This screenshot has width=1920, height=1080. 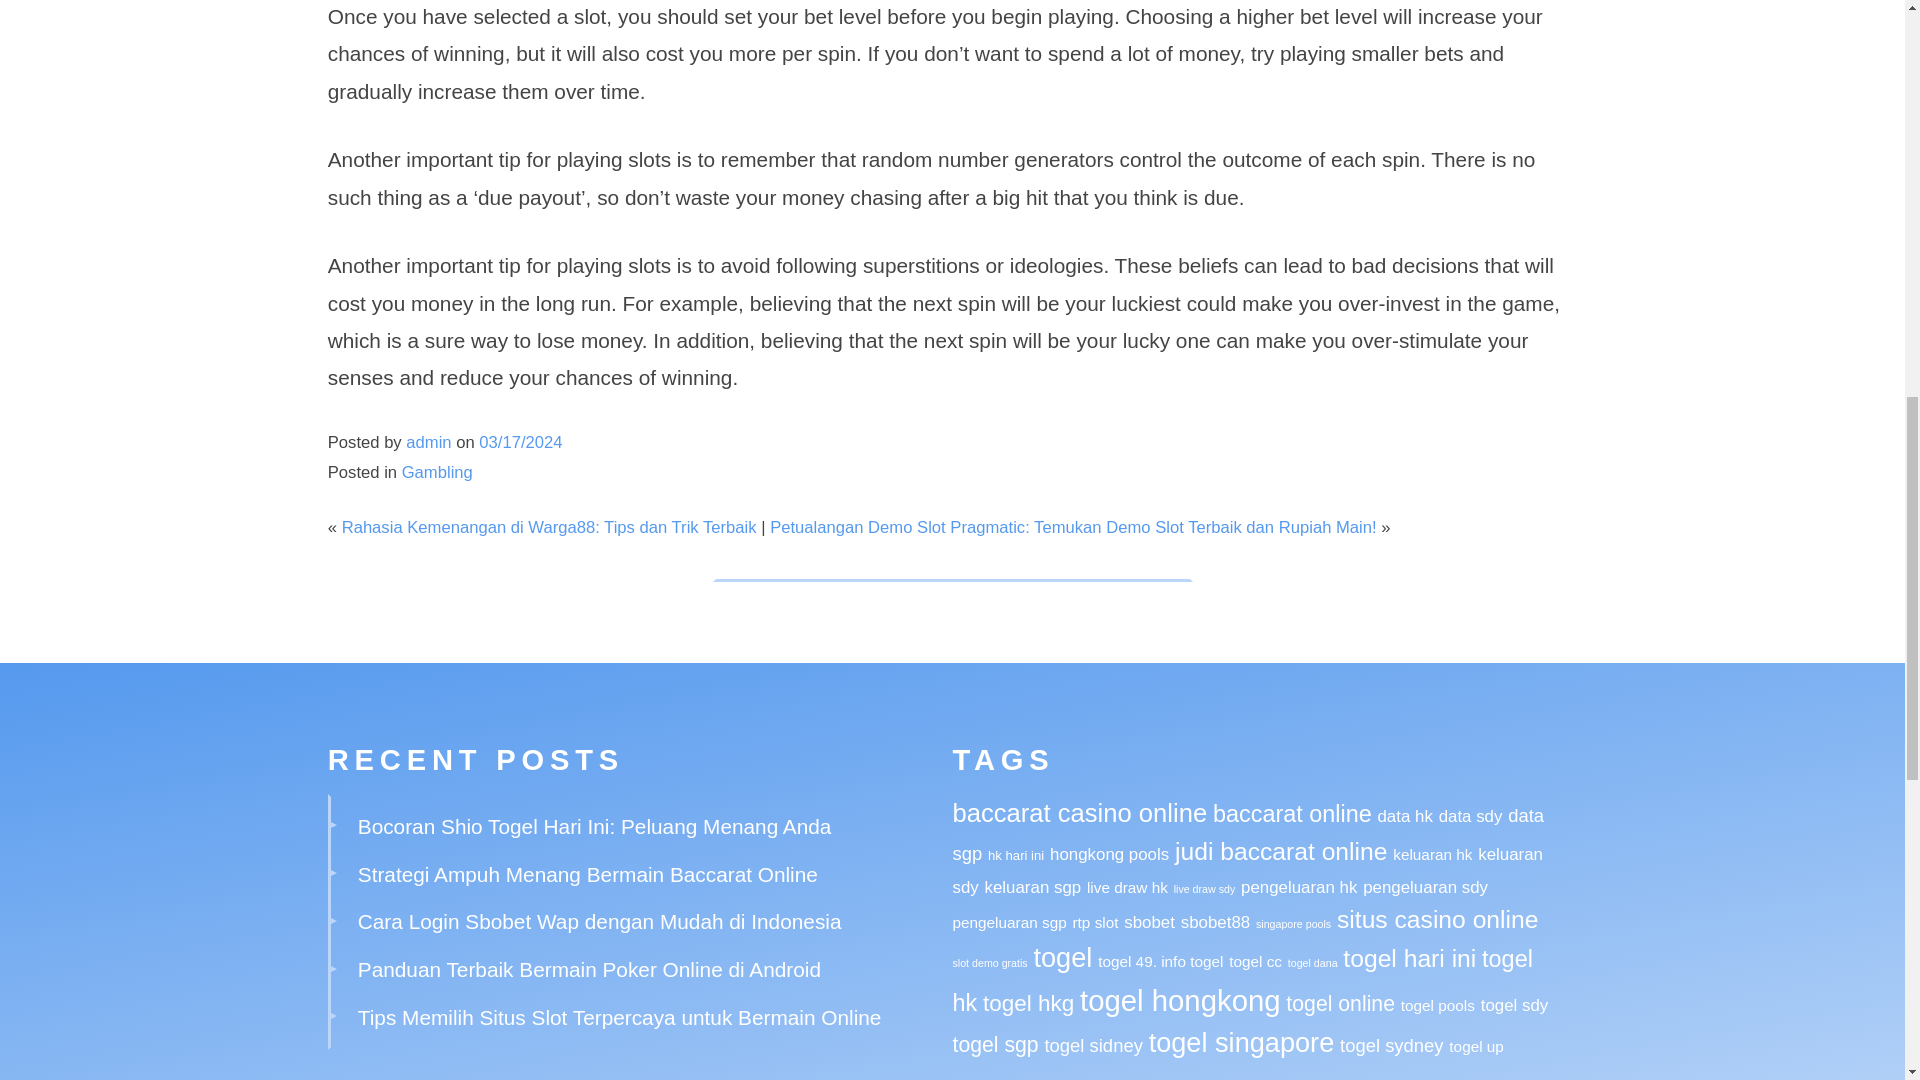 What do you see at coordinates (619, 1017) in the screenshot?
I see `Tips Memilih Situs Slot Terpercaya untuk Bermain Online` at bounding box center [619, 1017].